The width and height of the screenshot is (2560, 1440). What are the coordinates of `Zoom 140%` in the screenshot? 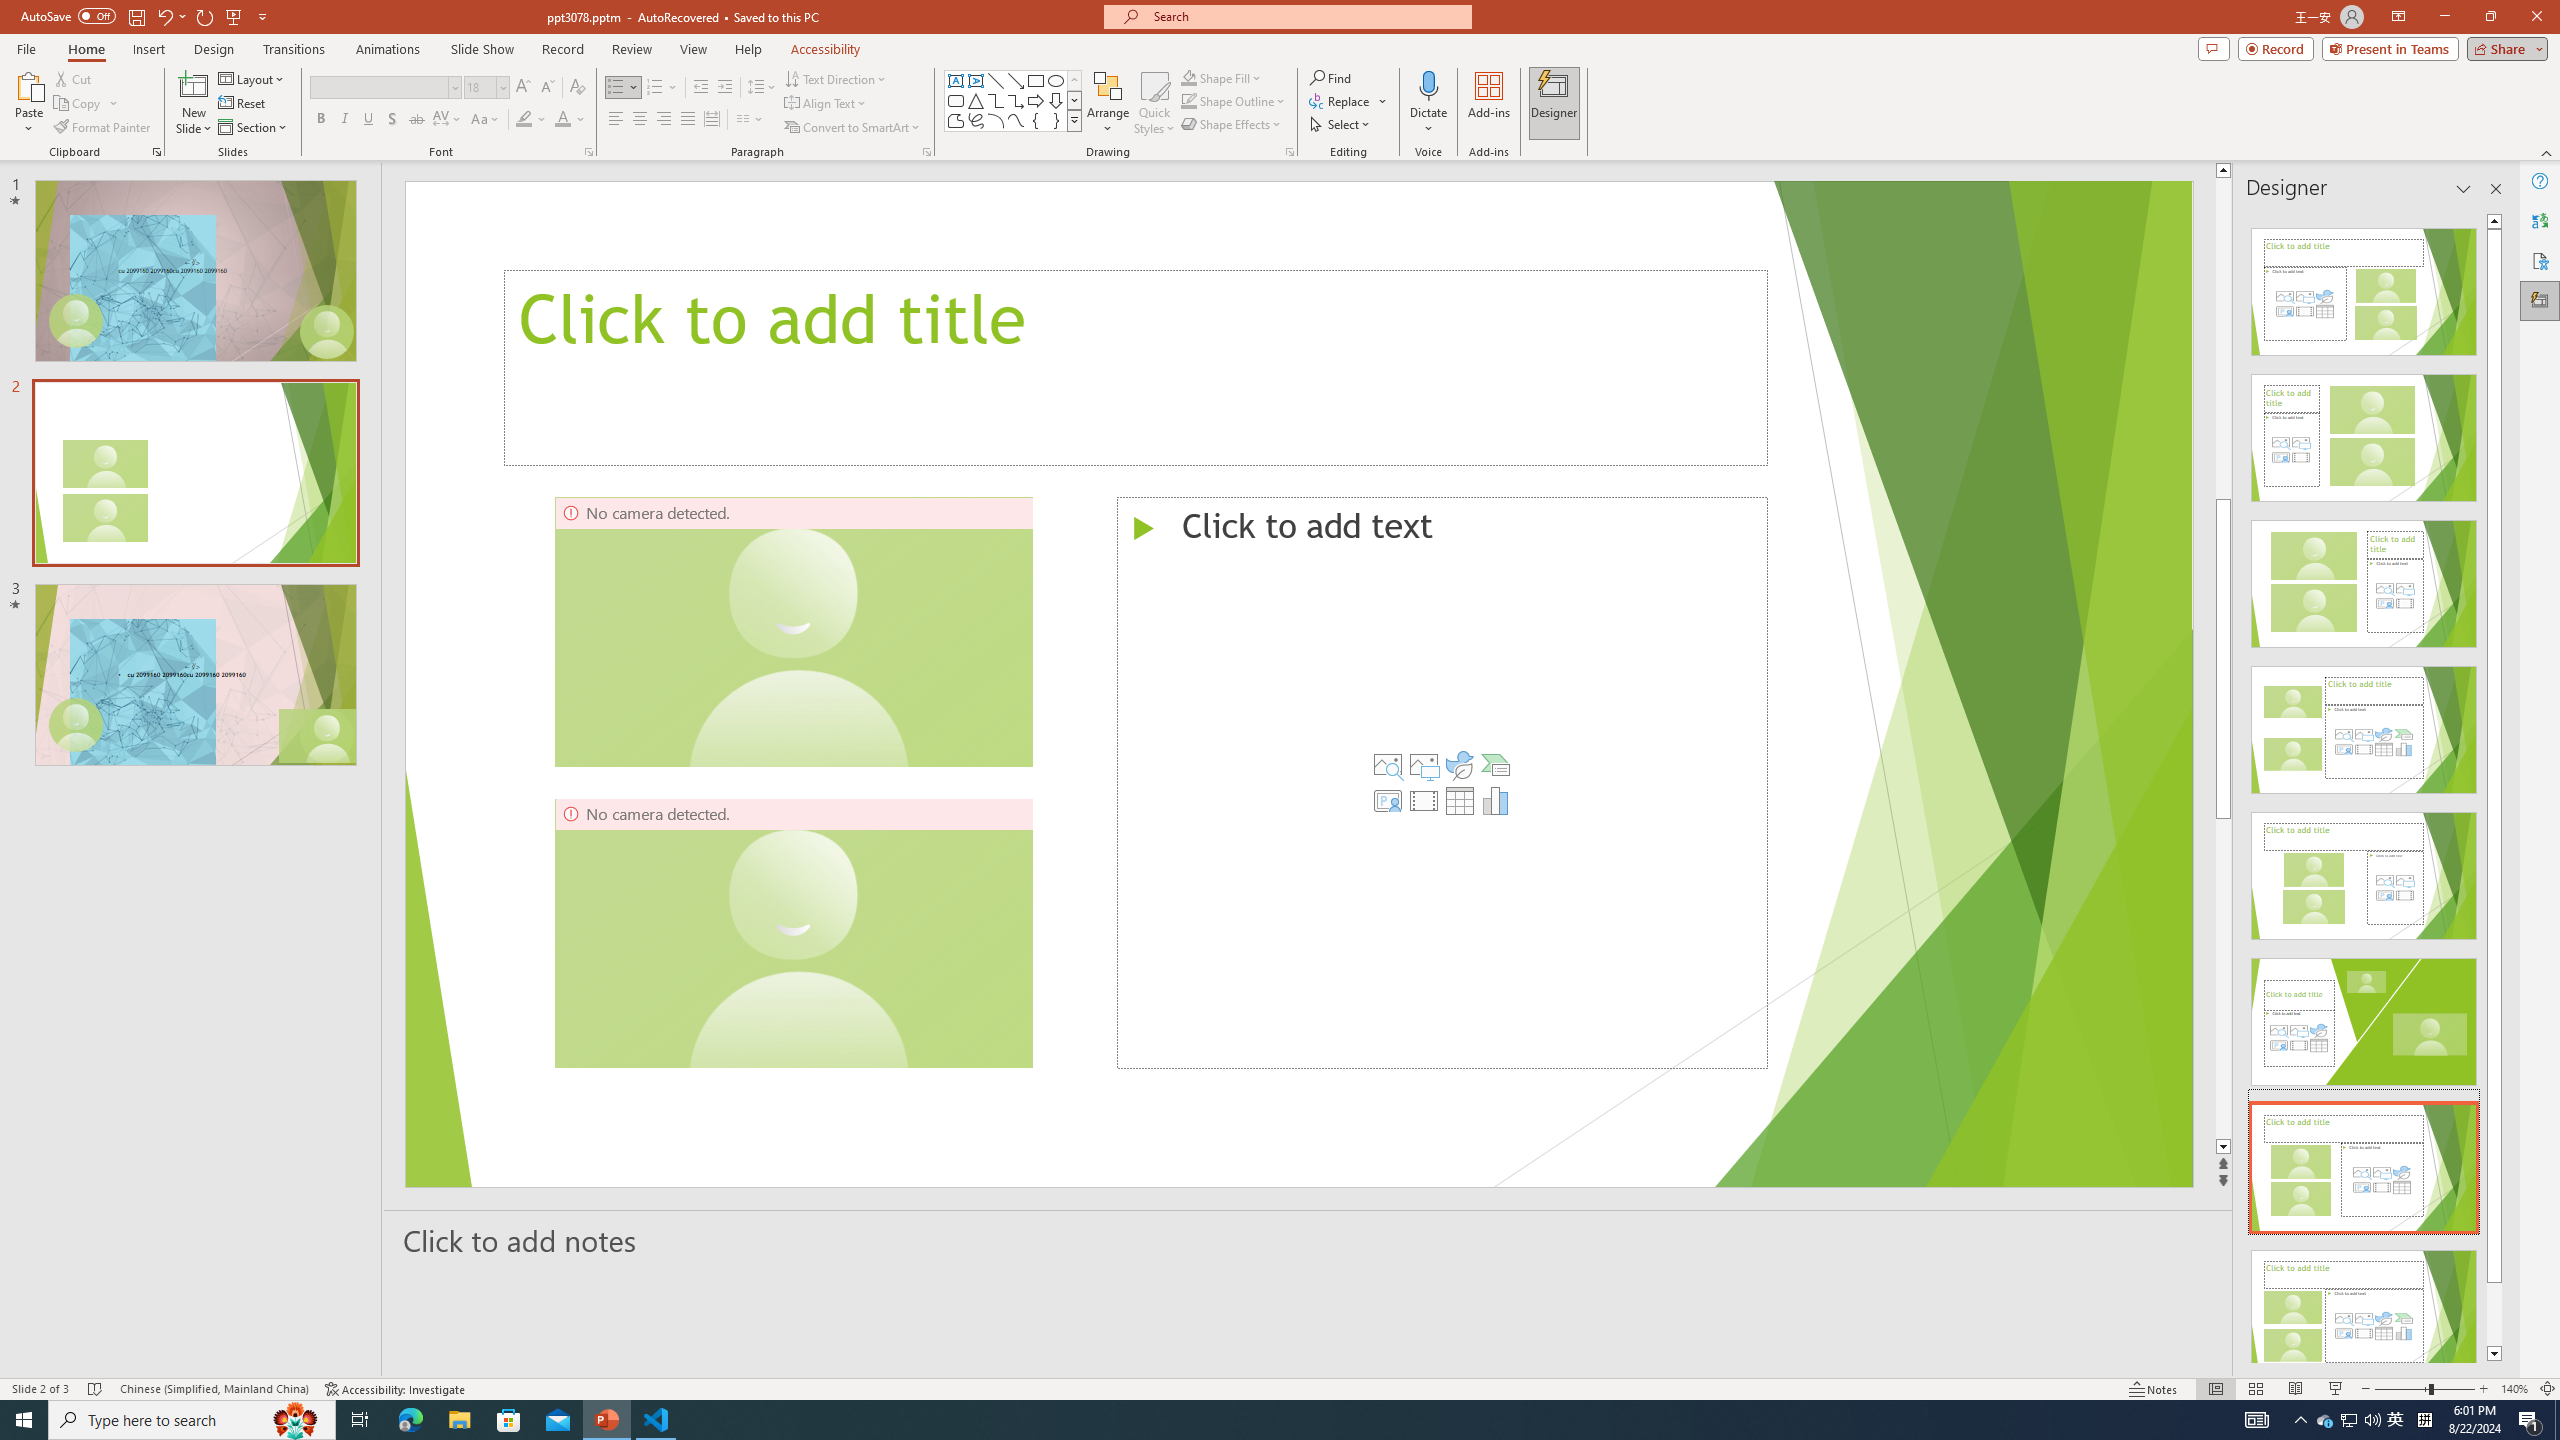 It's located at (2514, 1389).